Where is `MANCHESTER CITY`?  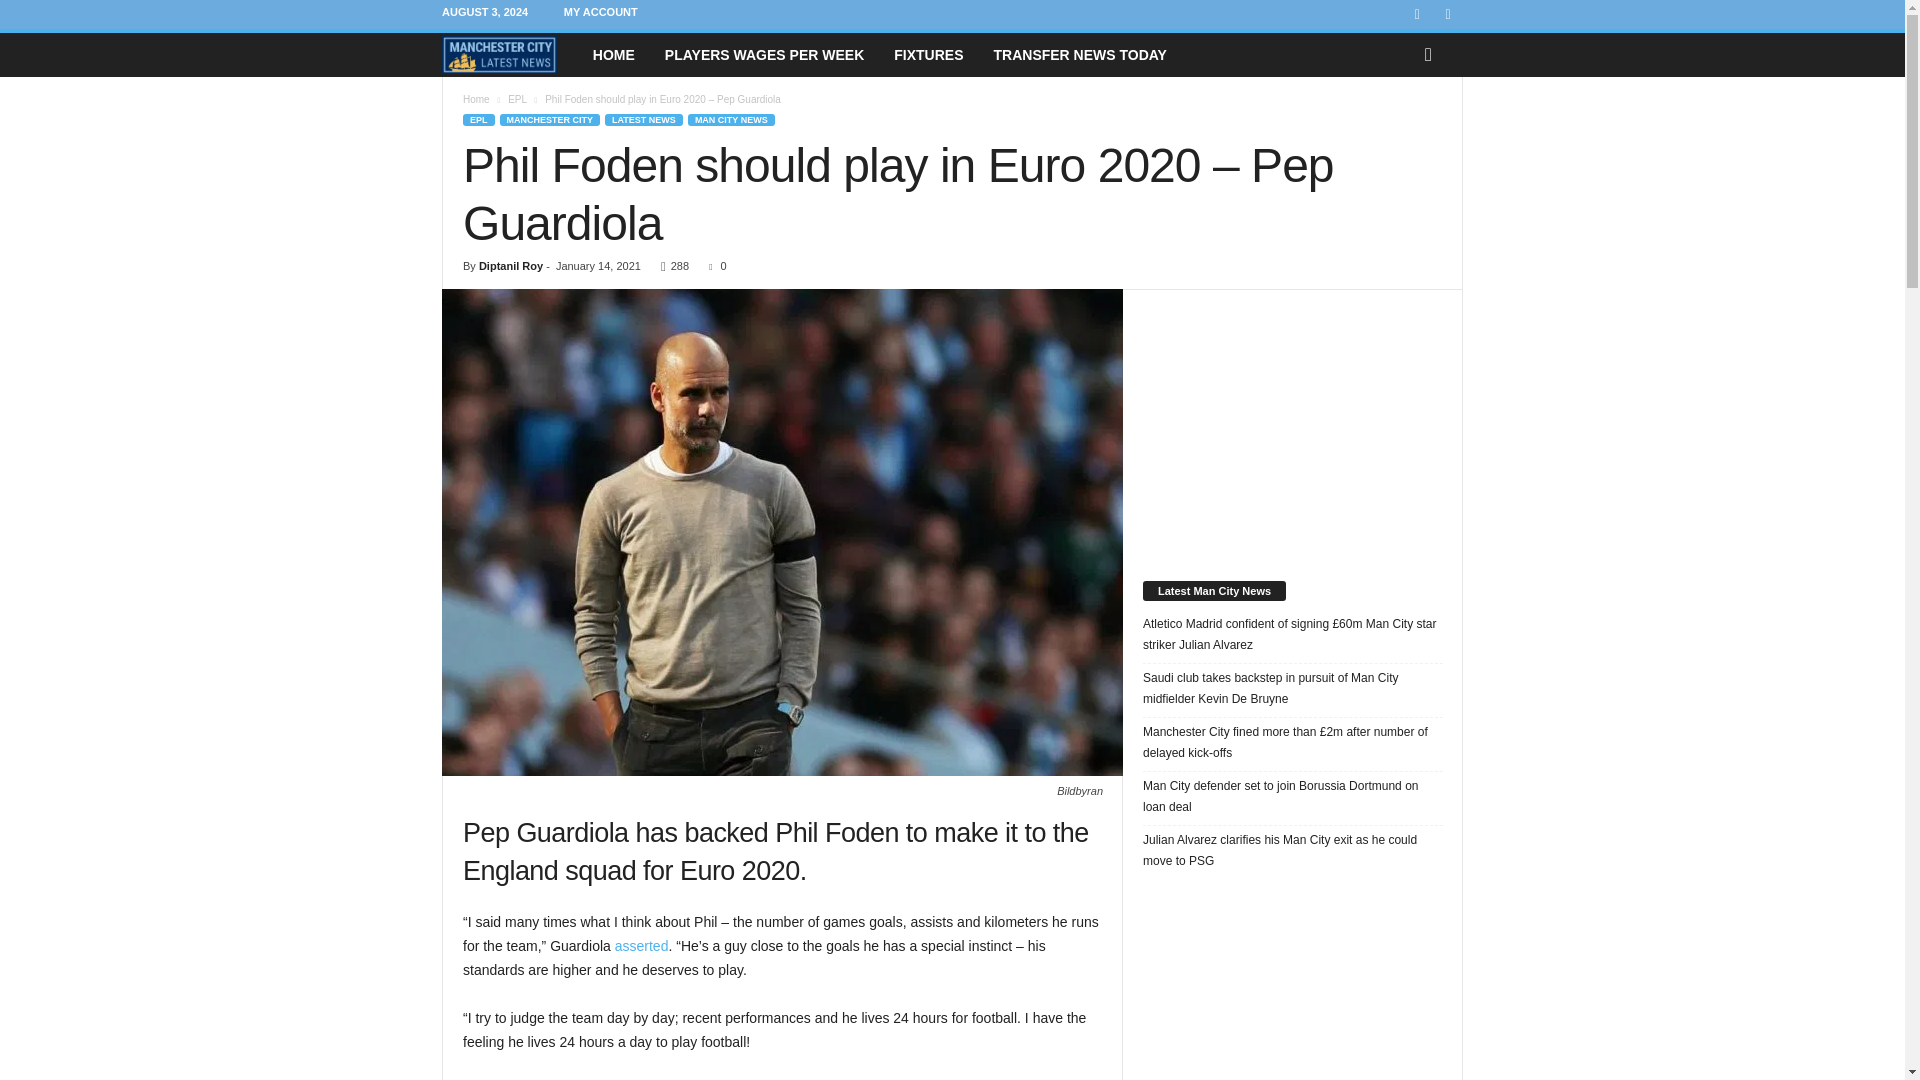 MANCHESTER CITY is located at coordinates (550, 120).